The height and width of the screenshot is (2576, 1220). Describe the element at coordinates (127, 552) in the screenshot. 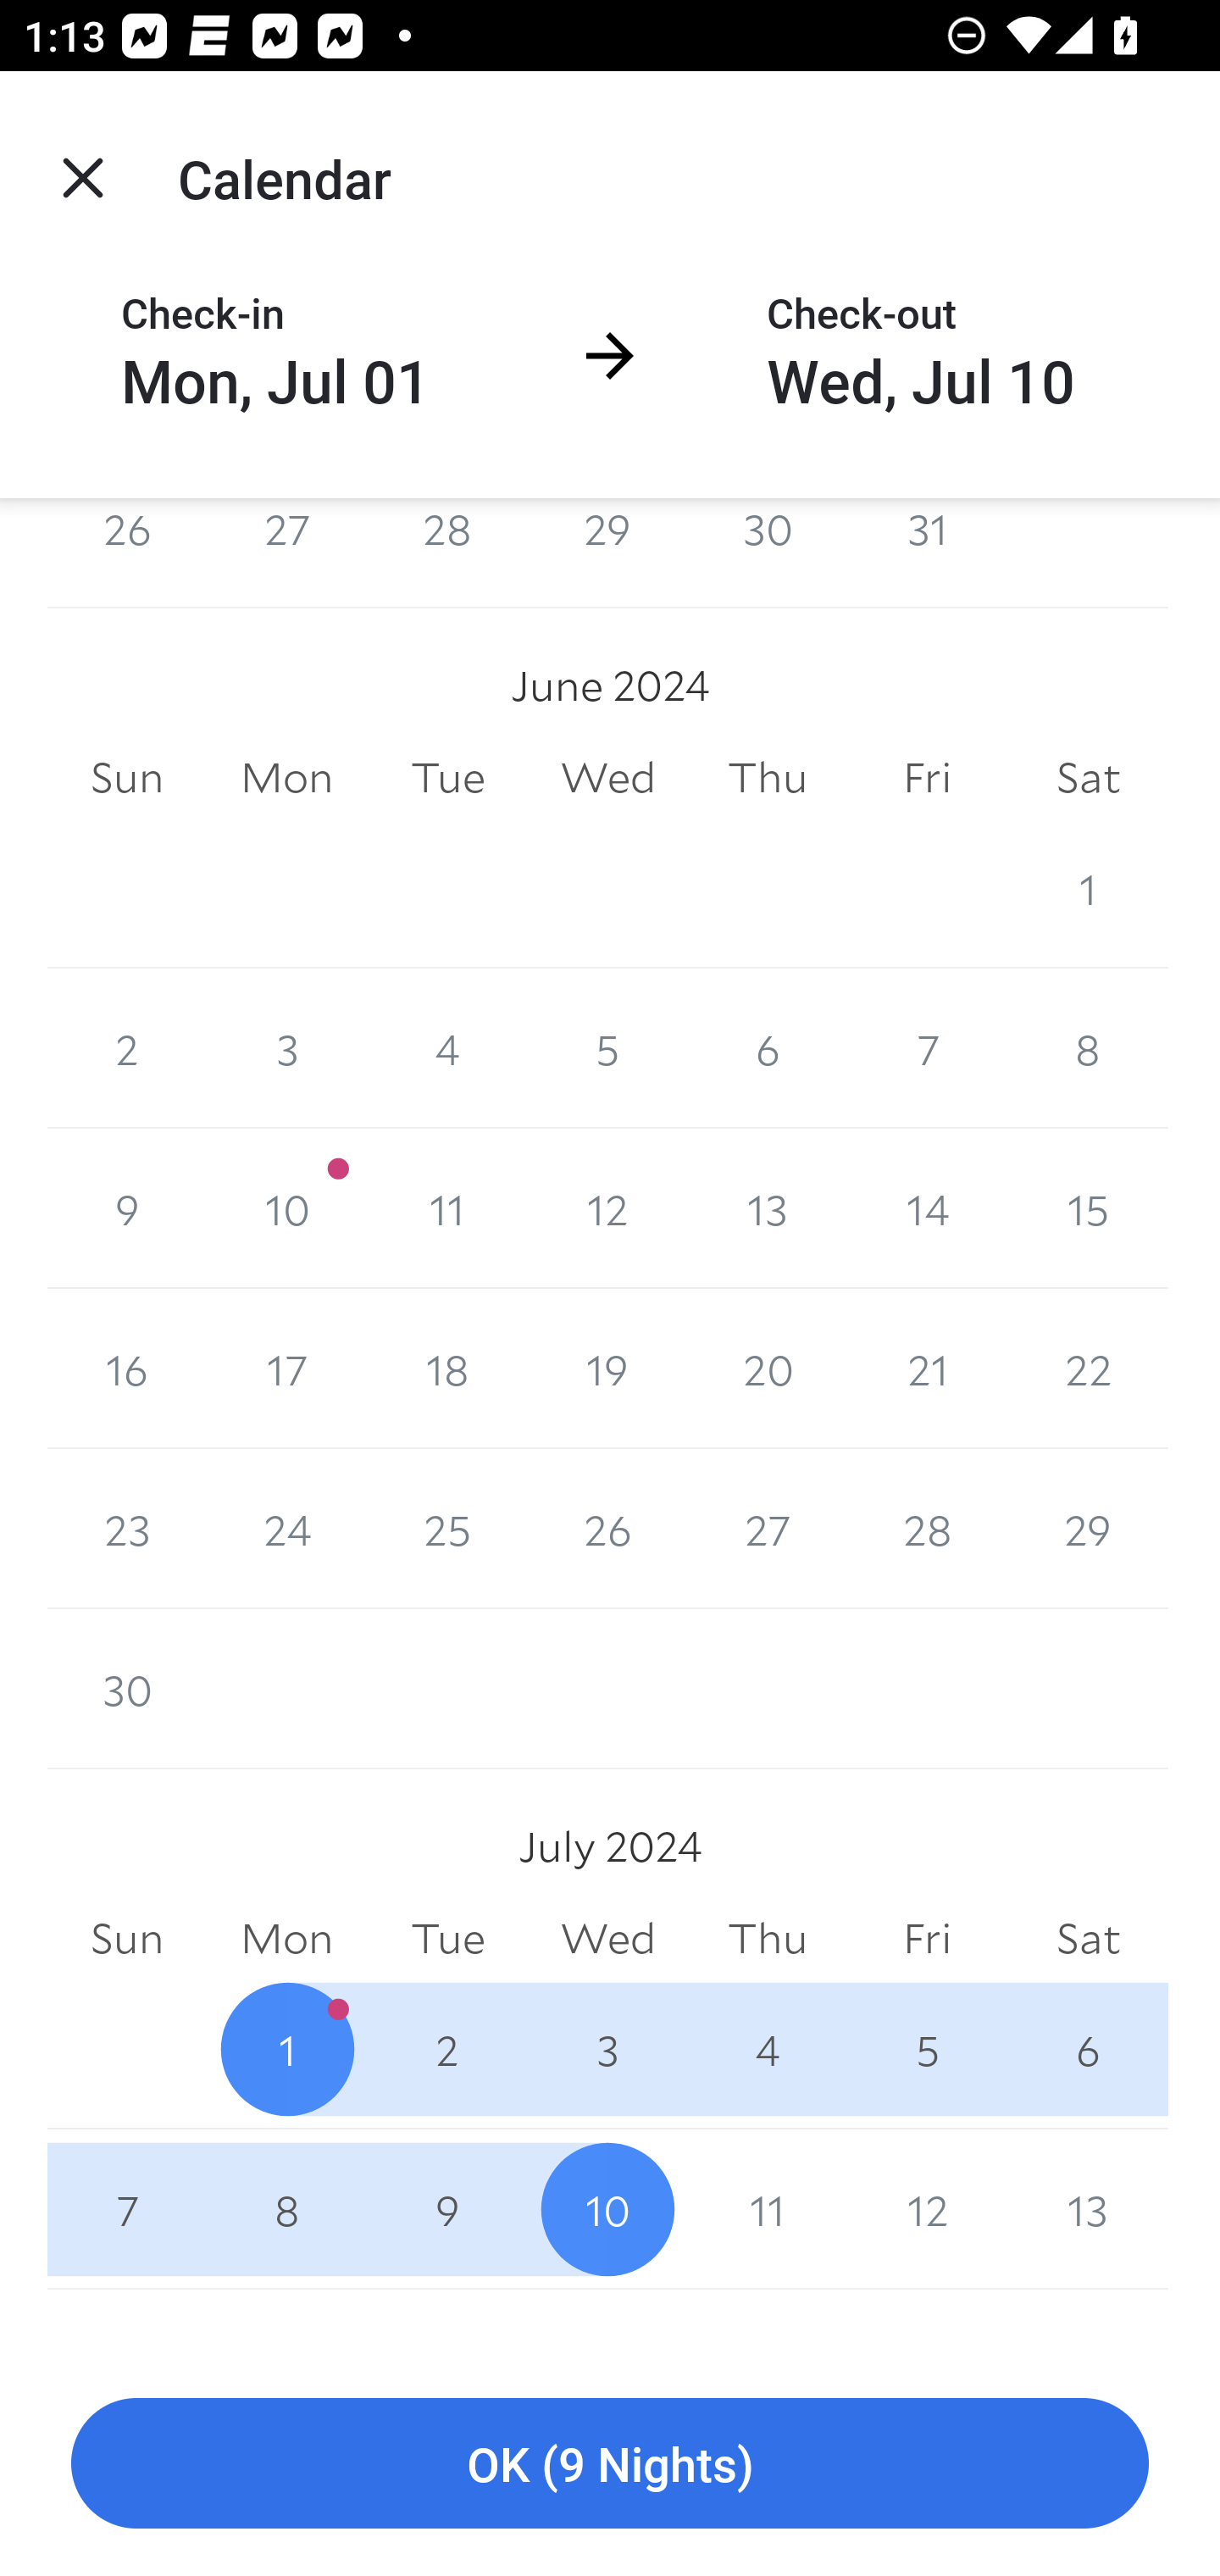

I see `26 26 May 2024` at that location.